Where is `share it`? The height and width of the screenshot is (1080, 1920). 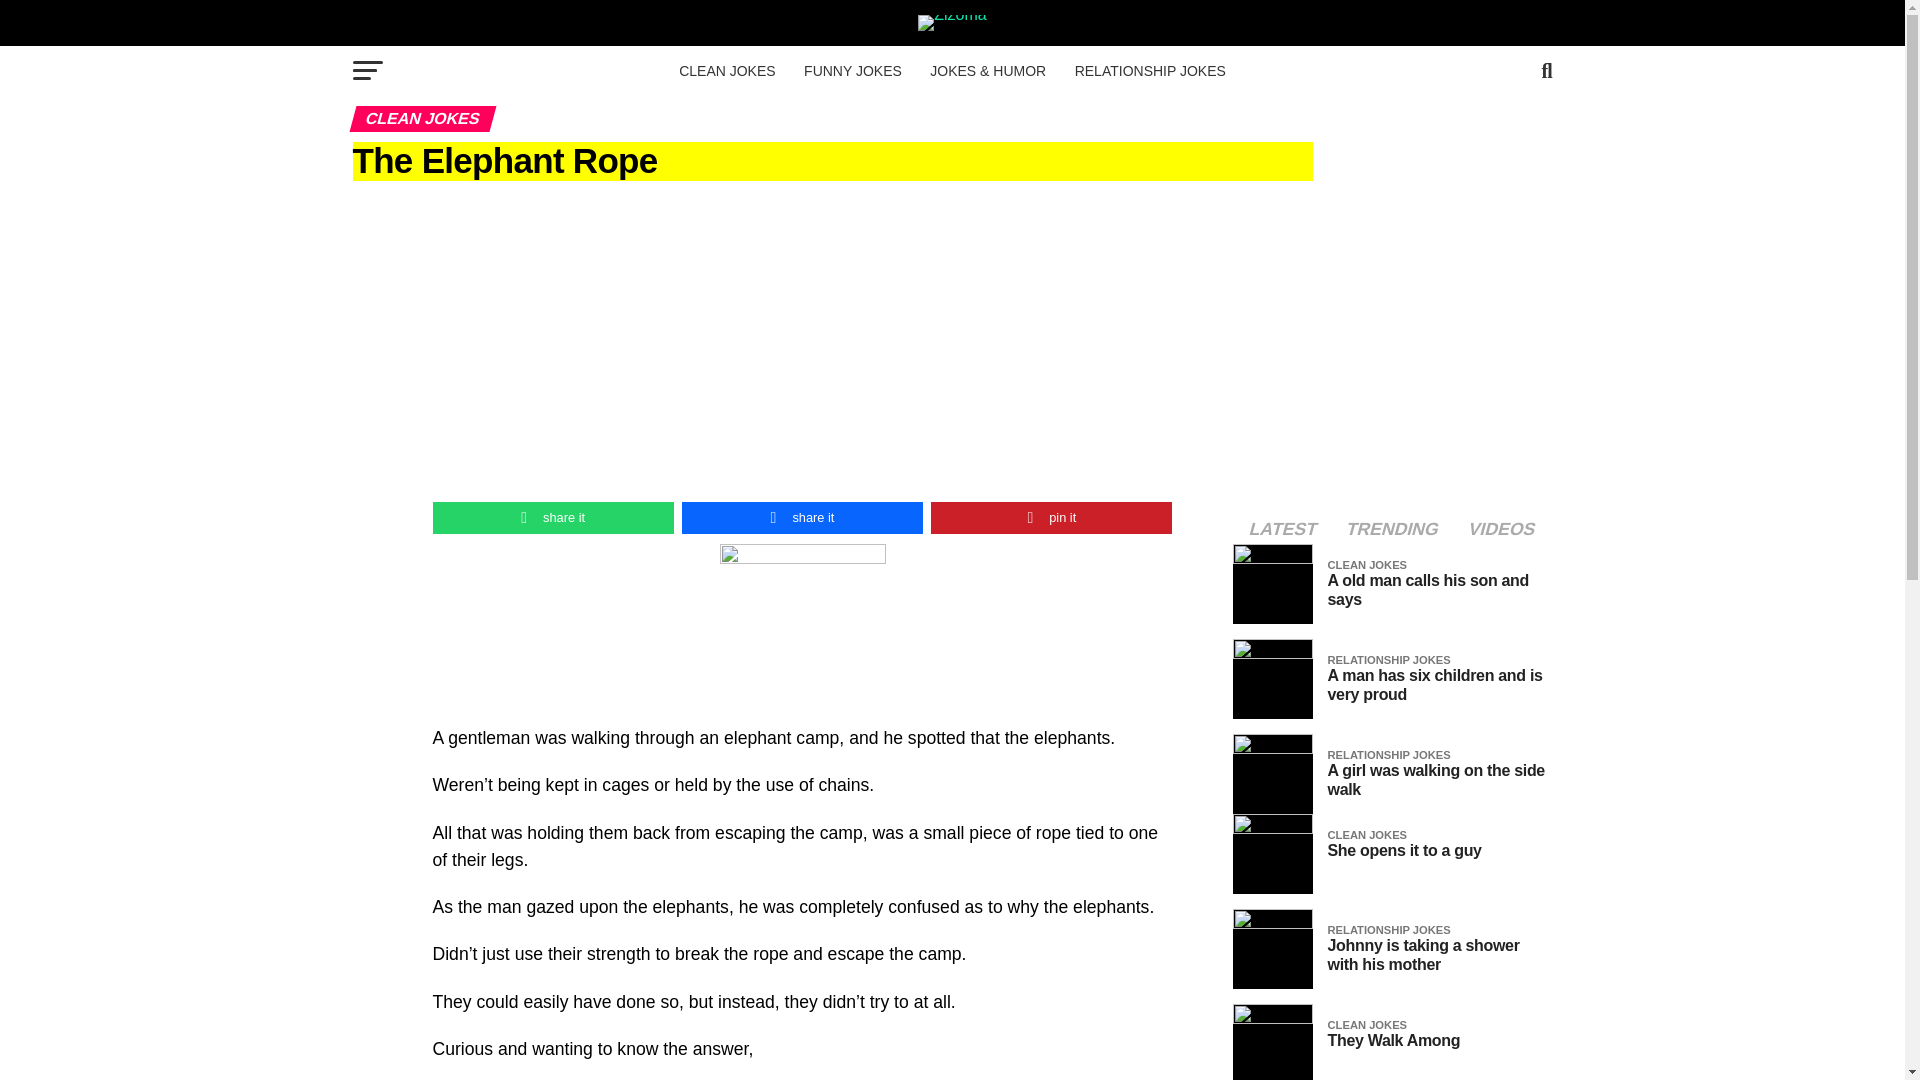 share it is located at coordinates (552, 518).